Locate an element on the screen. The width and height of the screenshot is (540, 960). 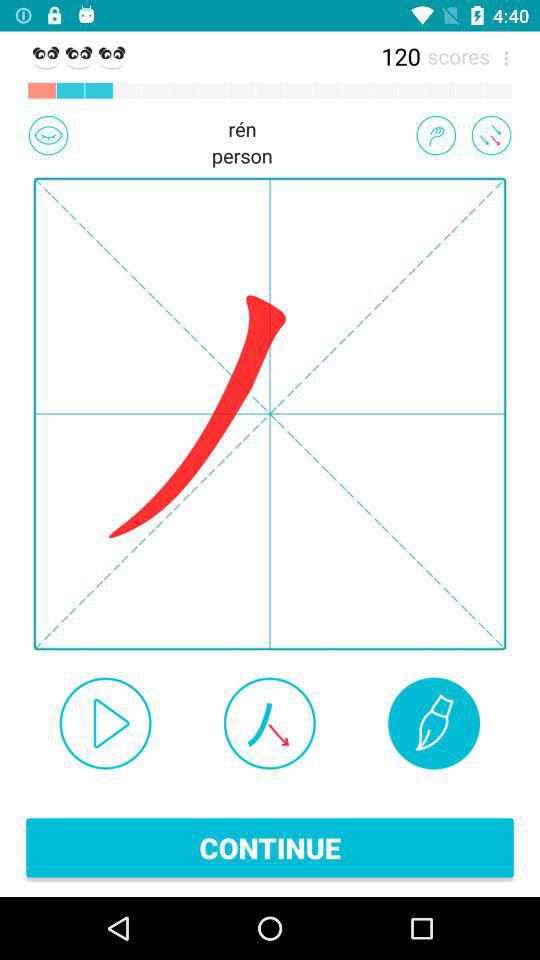
paint is located at coordinates (434, 723).